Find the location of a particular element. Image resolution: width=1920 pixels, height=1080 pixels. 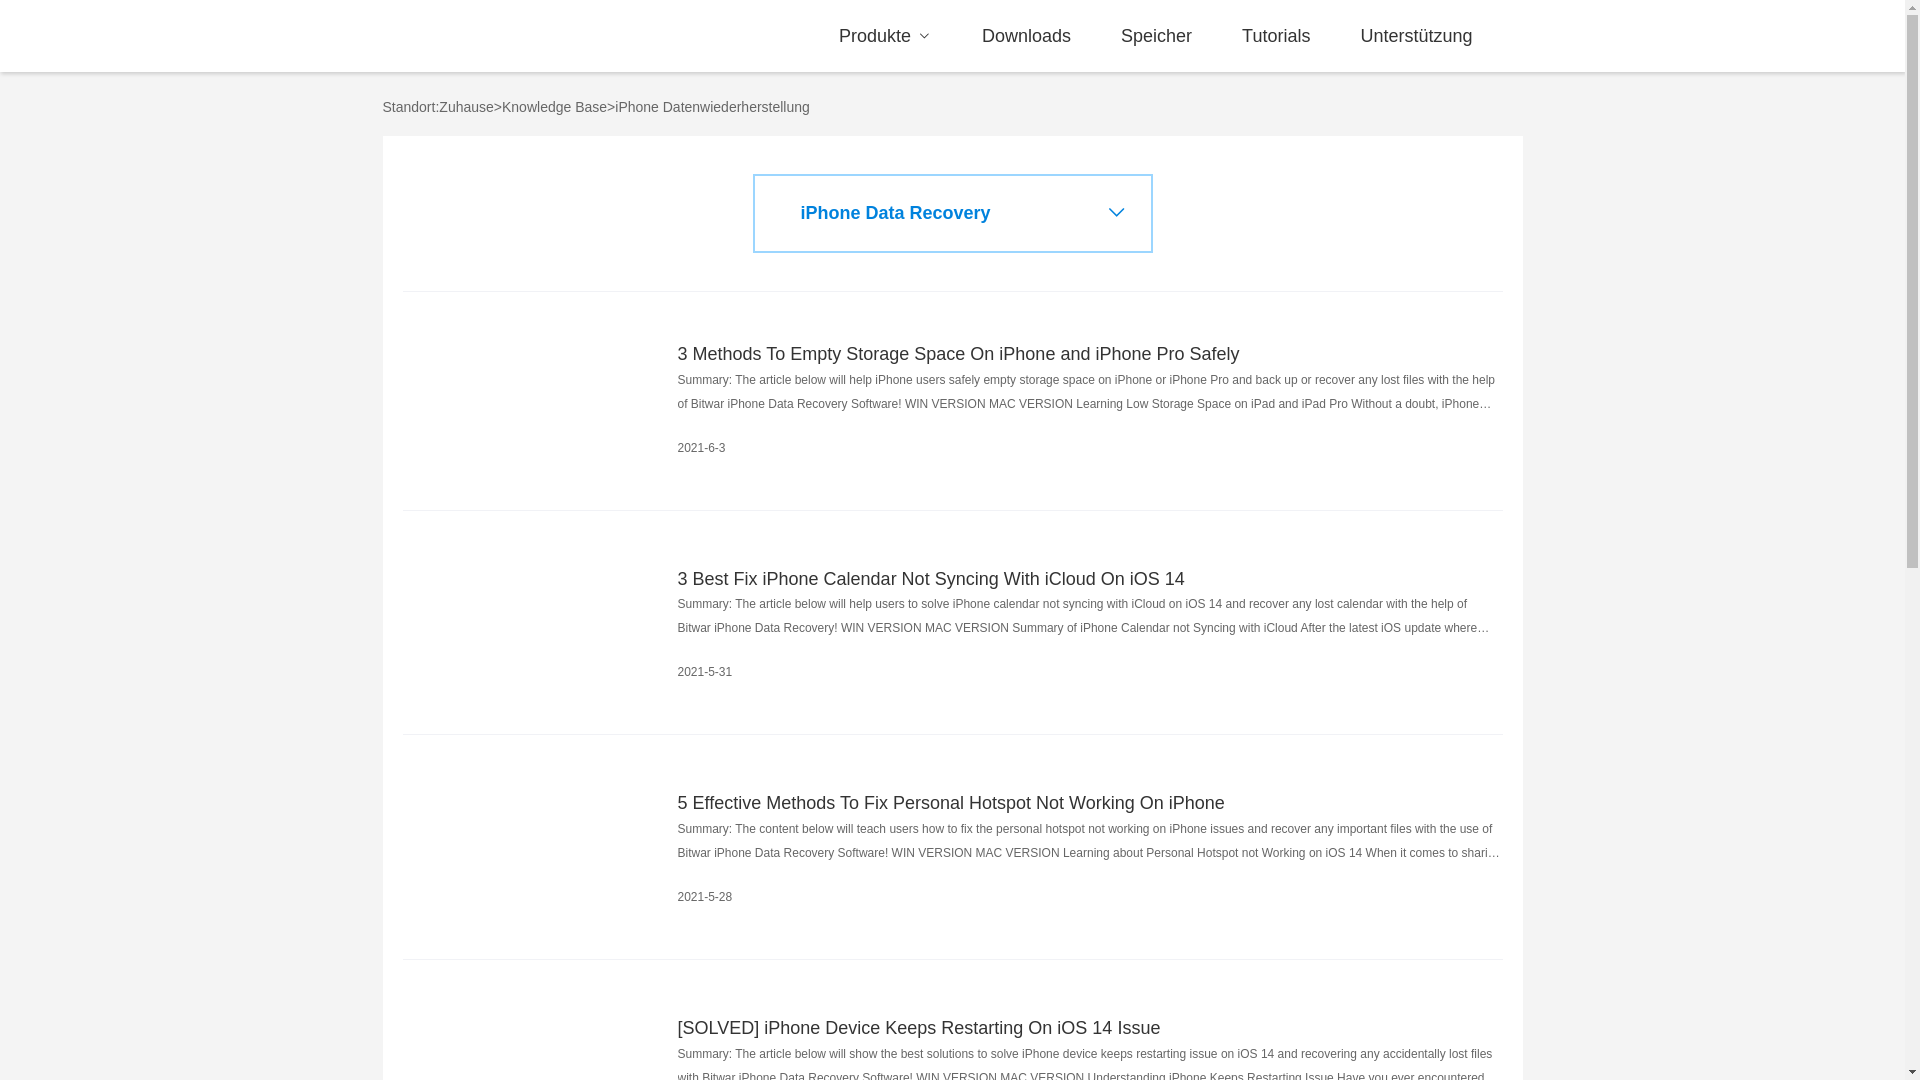

Downloads is located at coordinates (1026, 36).